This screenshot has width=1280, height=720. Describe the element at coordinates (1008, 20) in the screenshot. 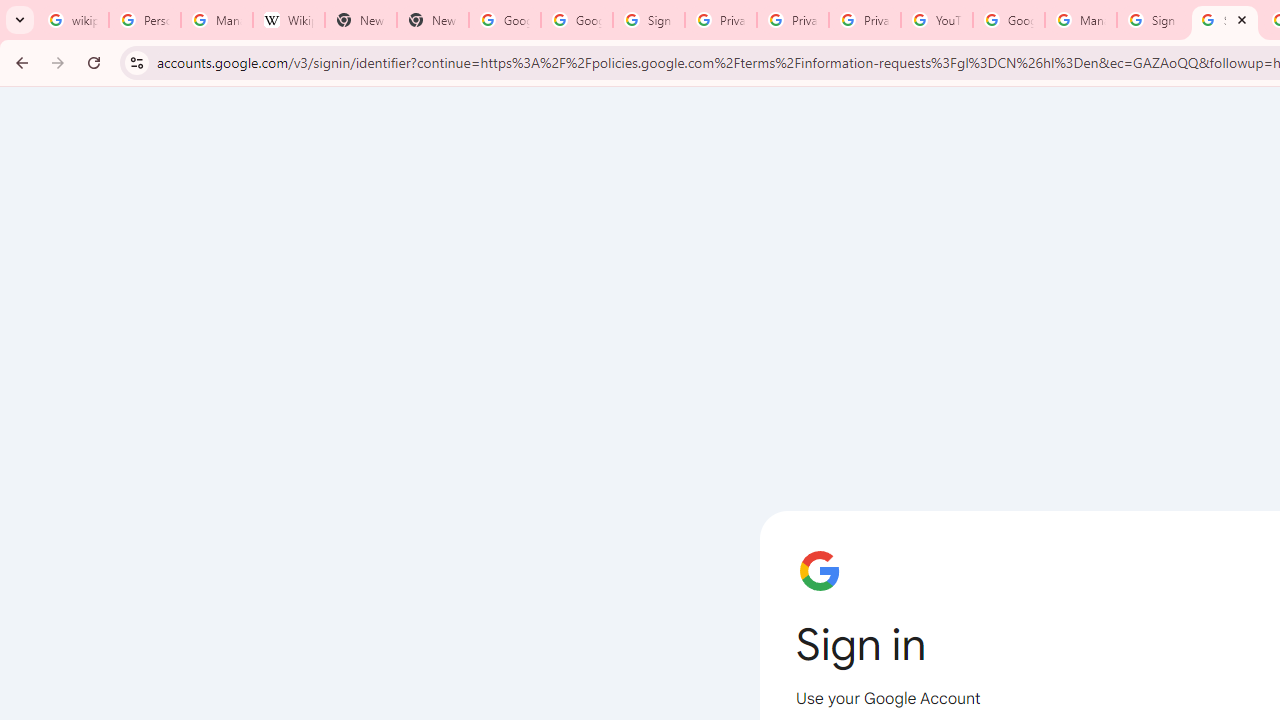

I see `Google Account Help` at that location.